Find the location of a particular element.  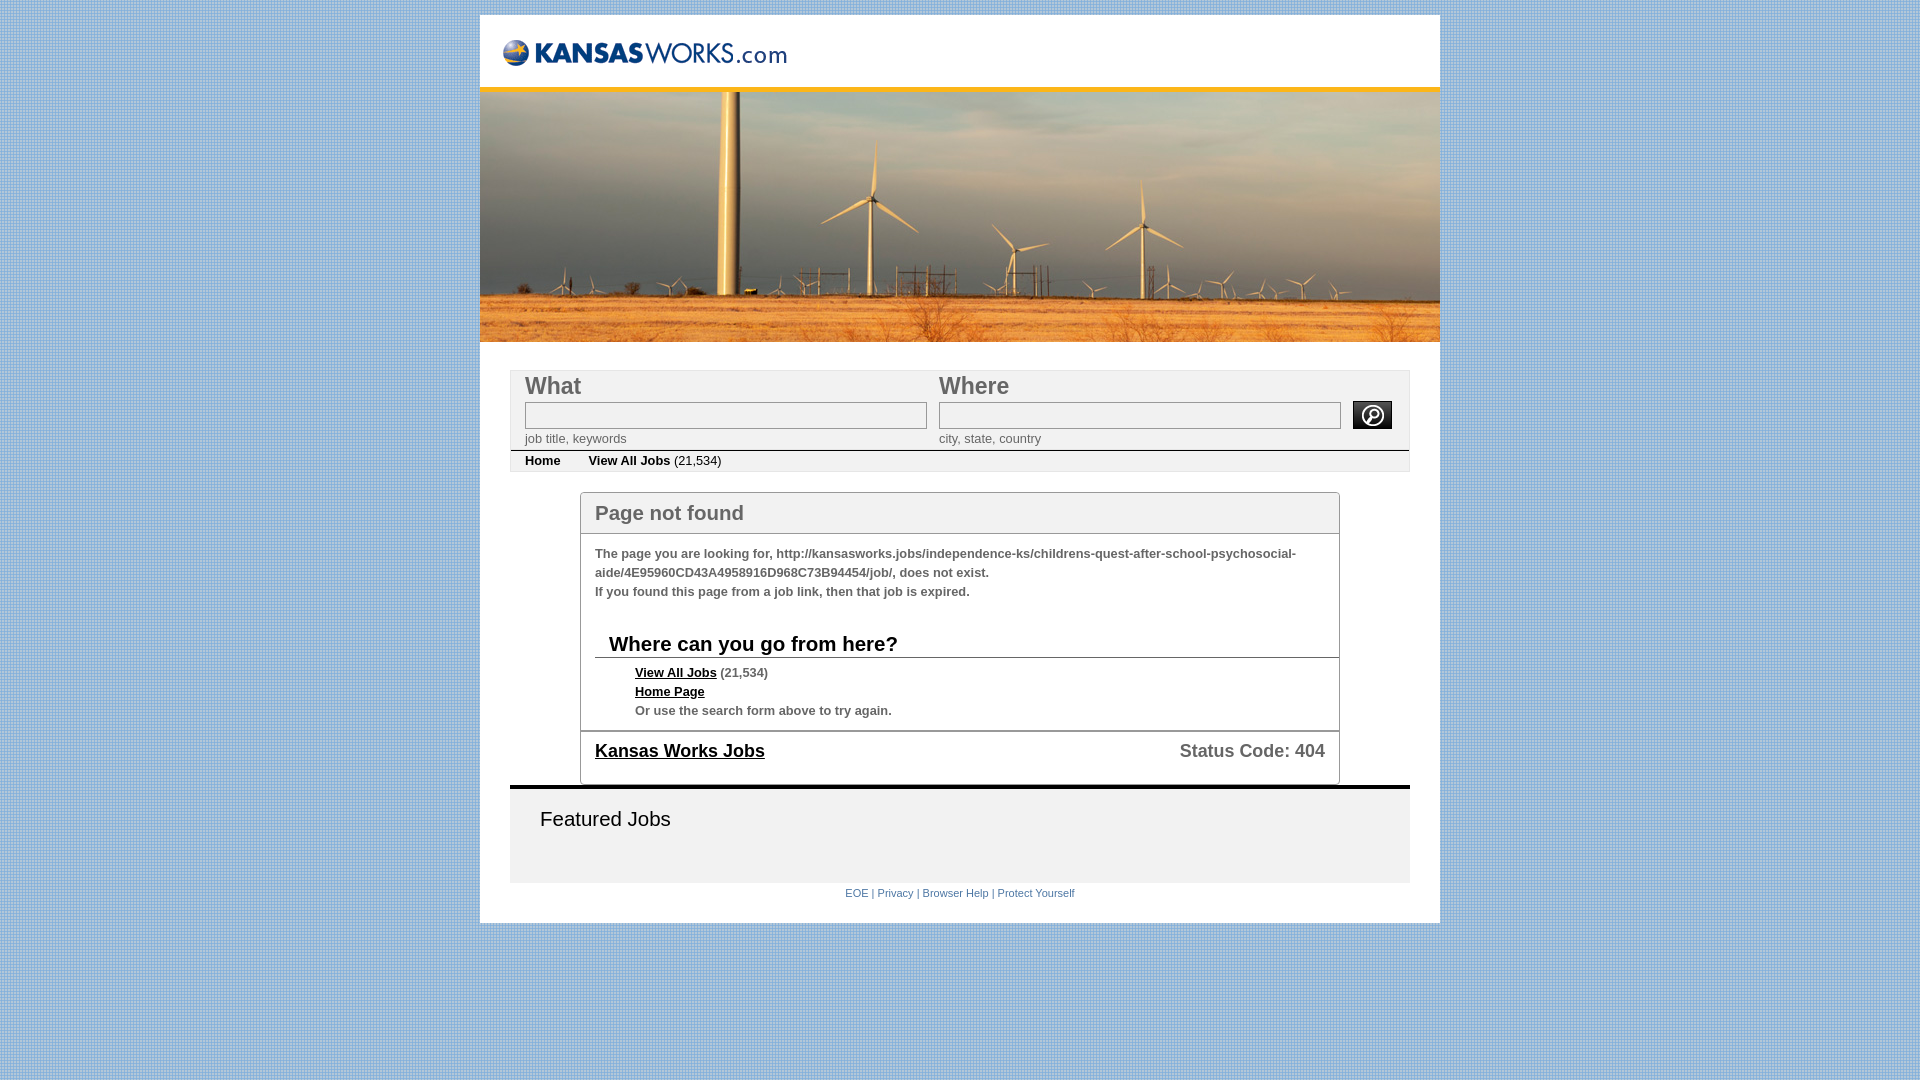

Browser Help is located at coordinates (956, 891).